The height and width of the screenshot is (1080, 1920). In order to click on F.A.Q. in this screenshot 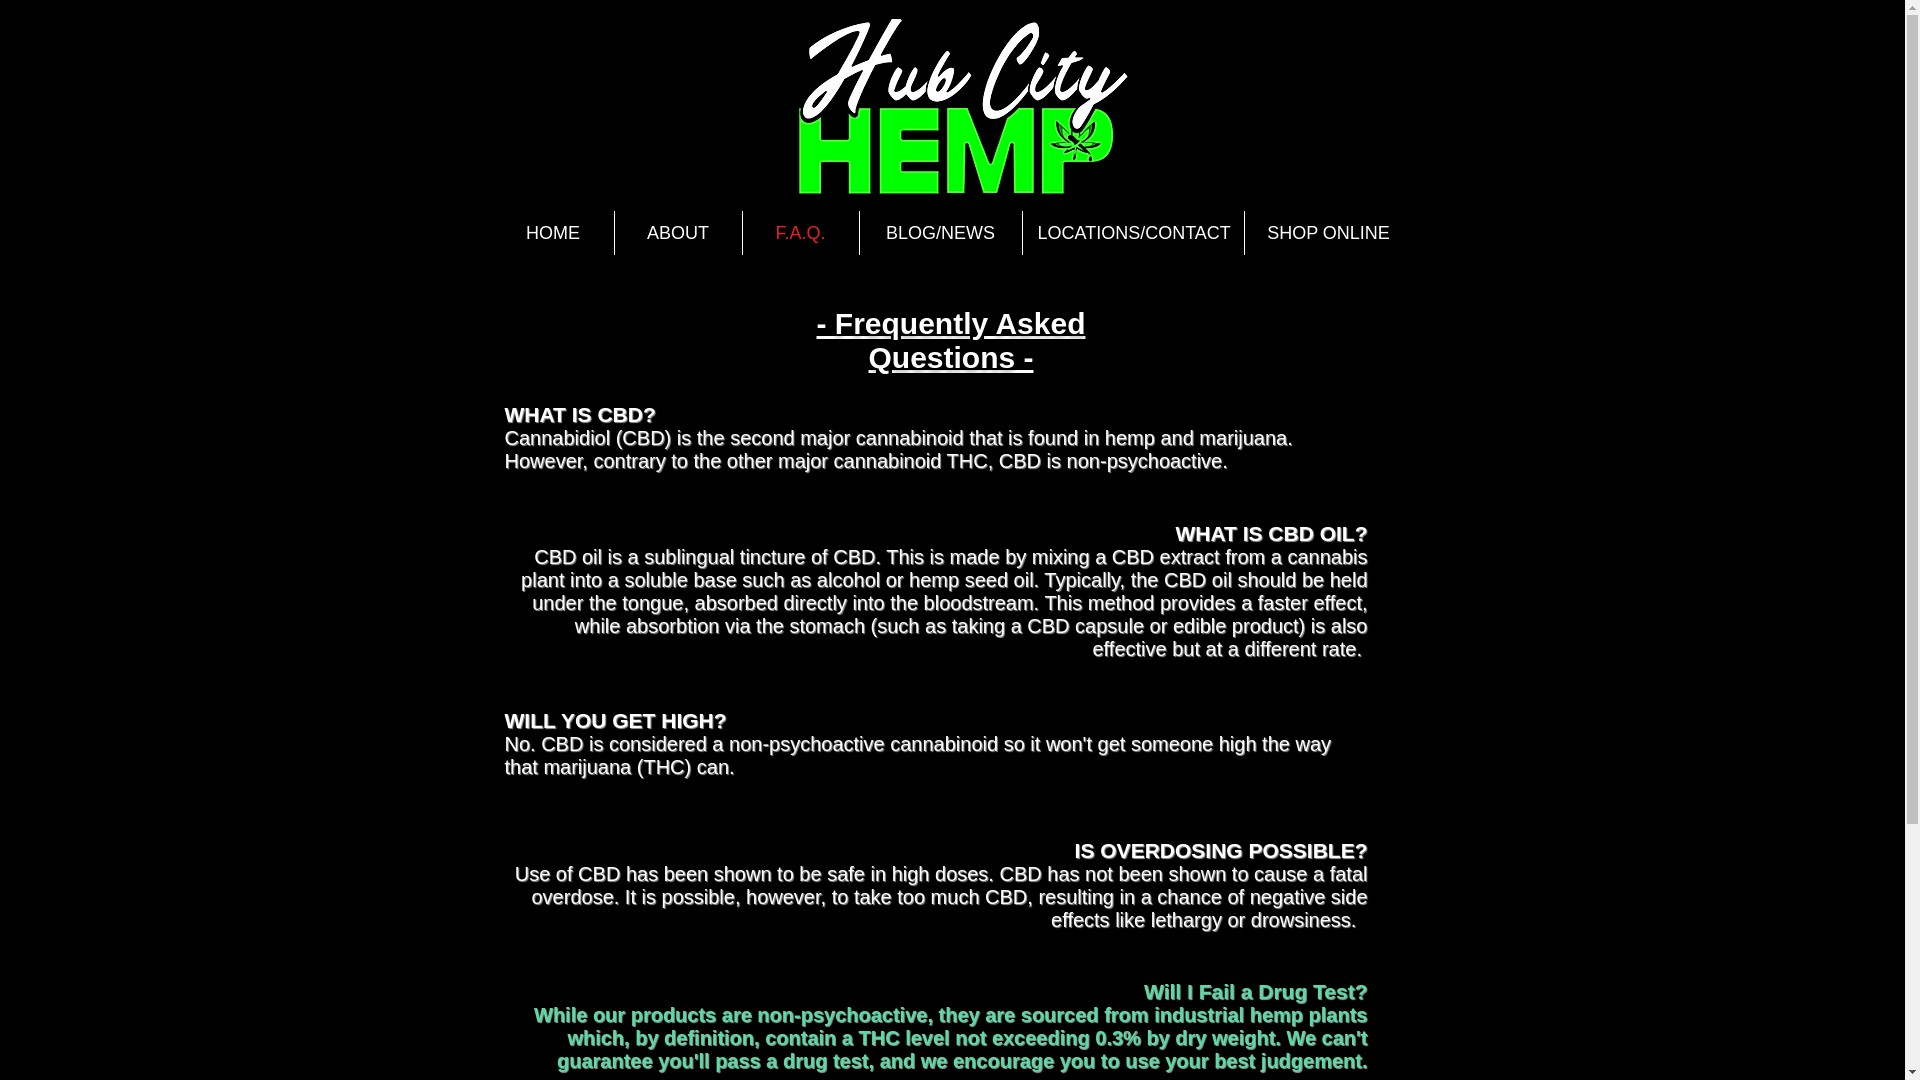, I will do `click(800, 232)`.